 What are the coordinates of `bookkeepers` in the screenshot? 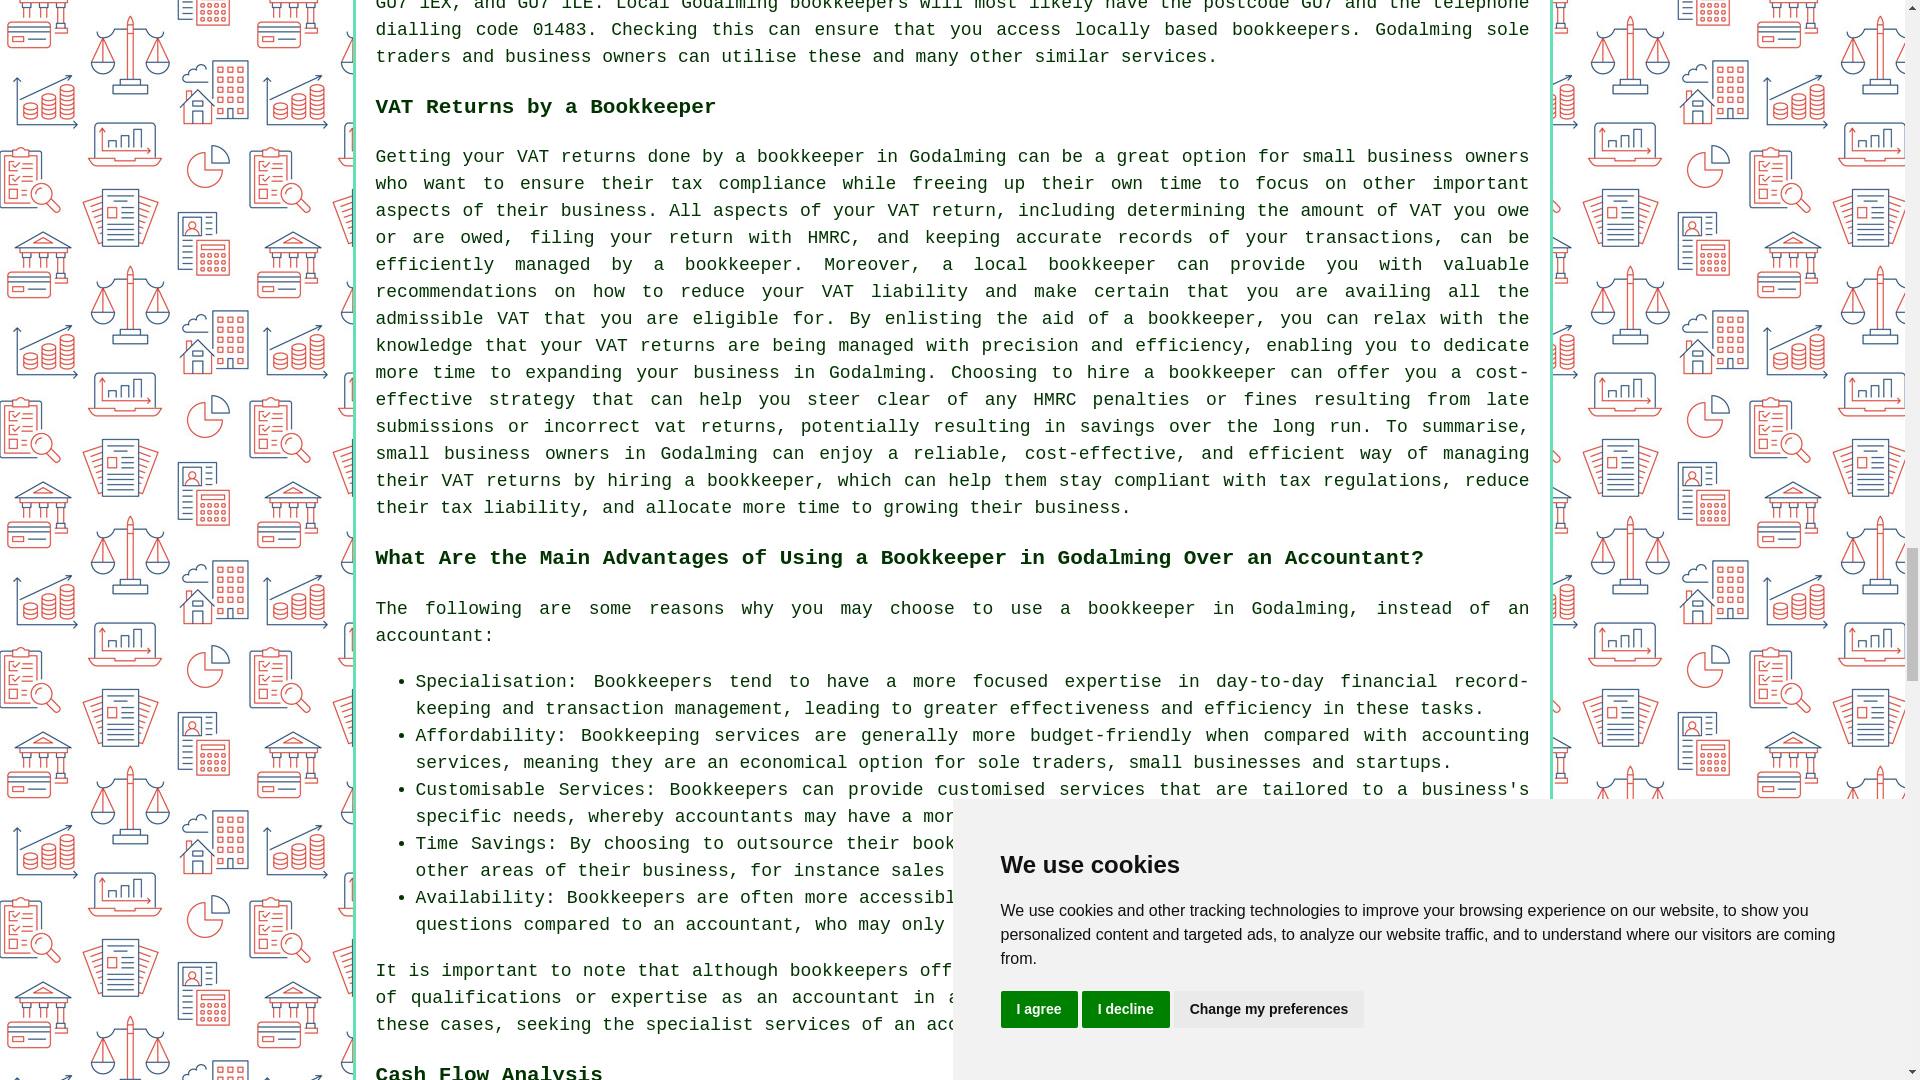 It's located at (848, 970).